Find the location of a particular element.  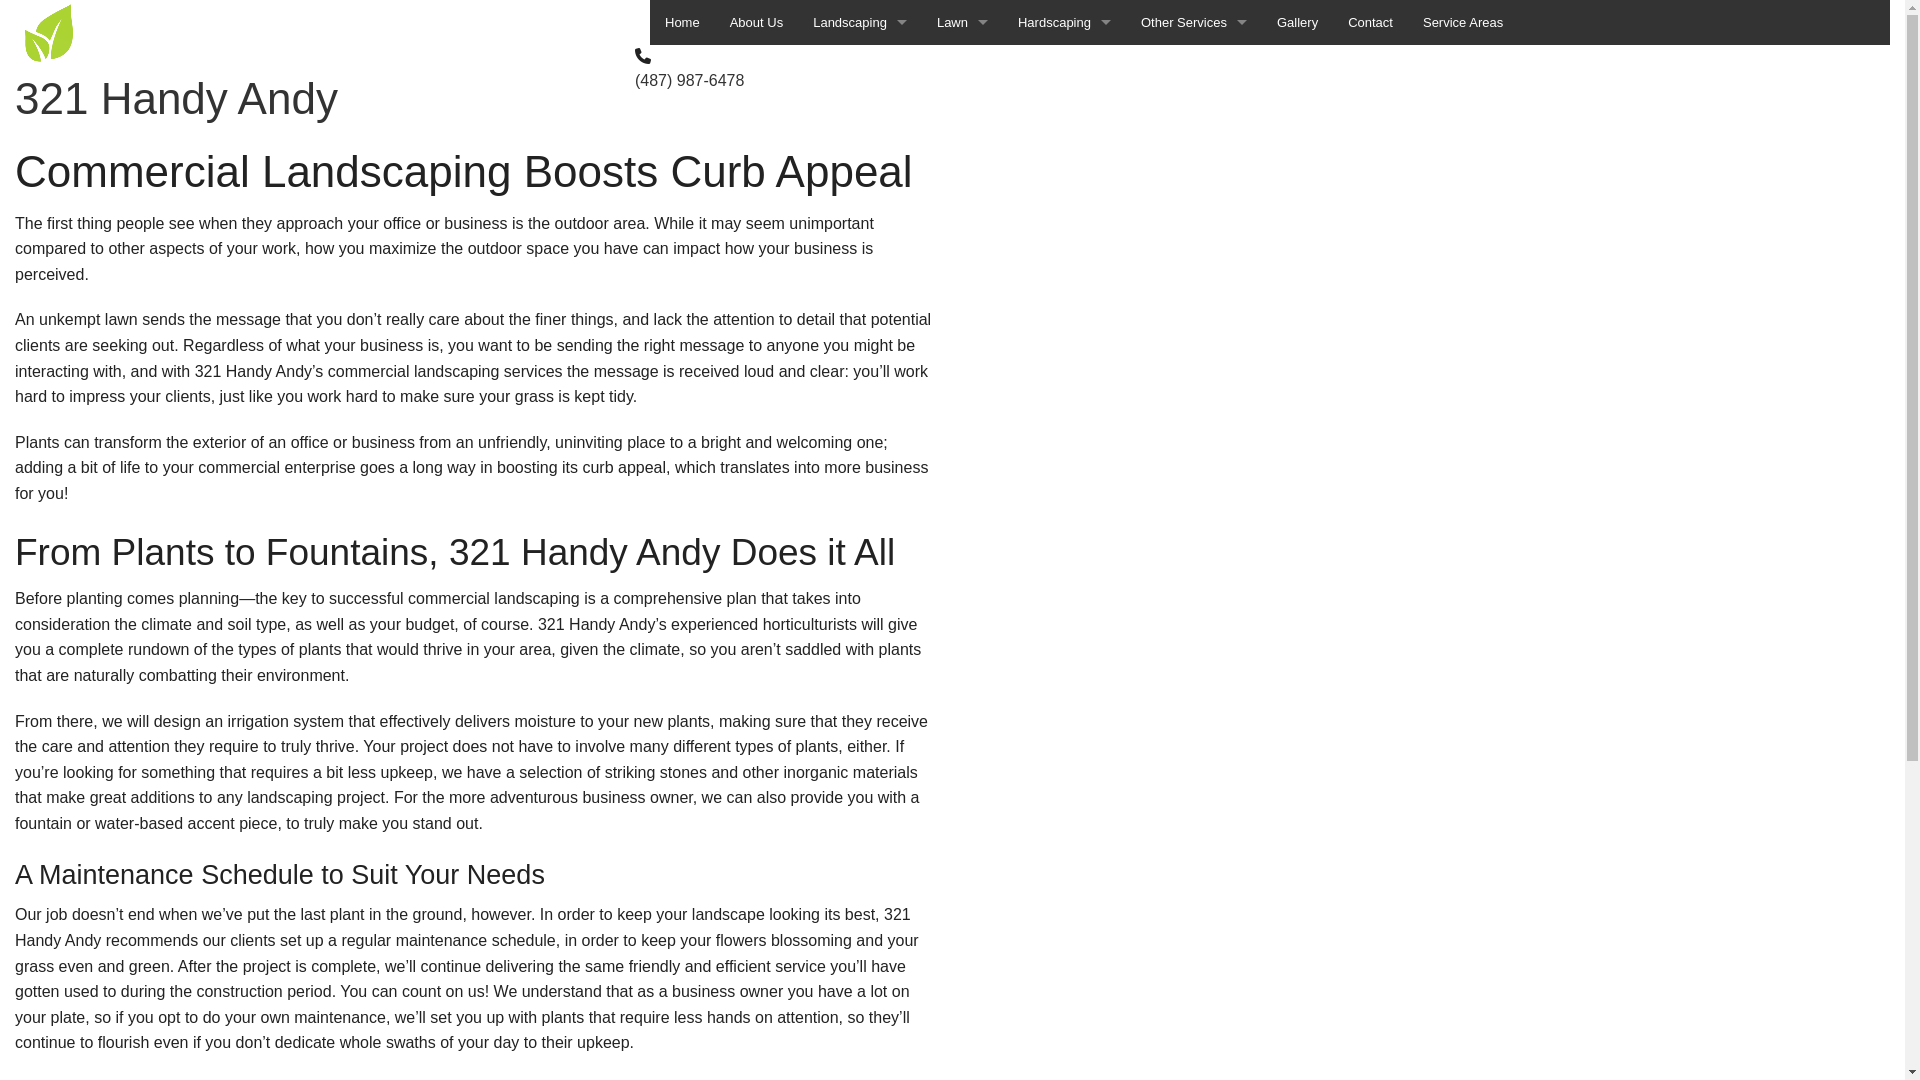

Lawn Care is located at coordinates (962, 202).